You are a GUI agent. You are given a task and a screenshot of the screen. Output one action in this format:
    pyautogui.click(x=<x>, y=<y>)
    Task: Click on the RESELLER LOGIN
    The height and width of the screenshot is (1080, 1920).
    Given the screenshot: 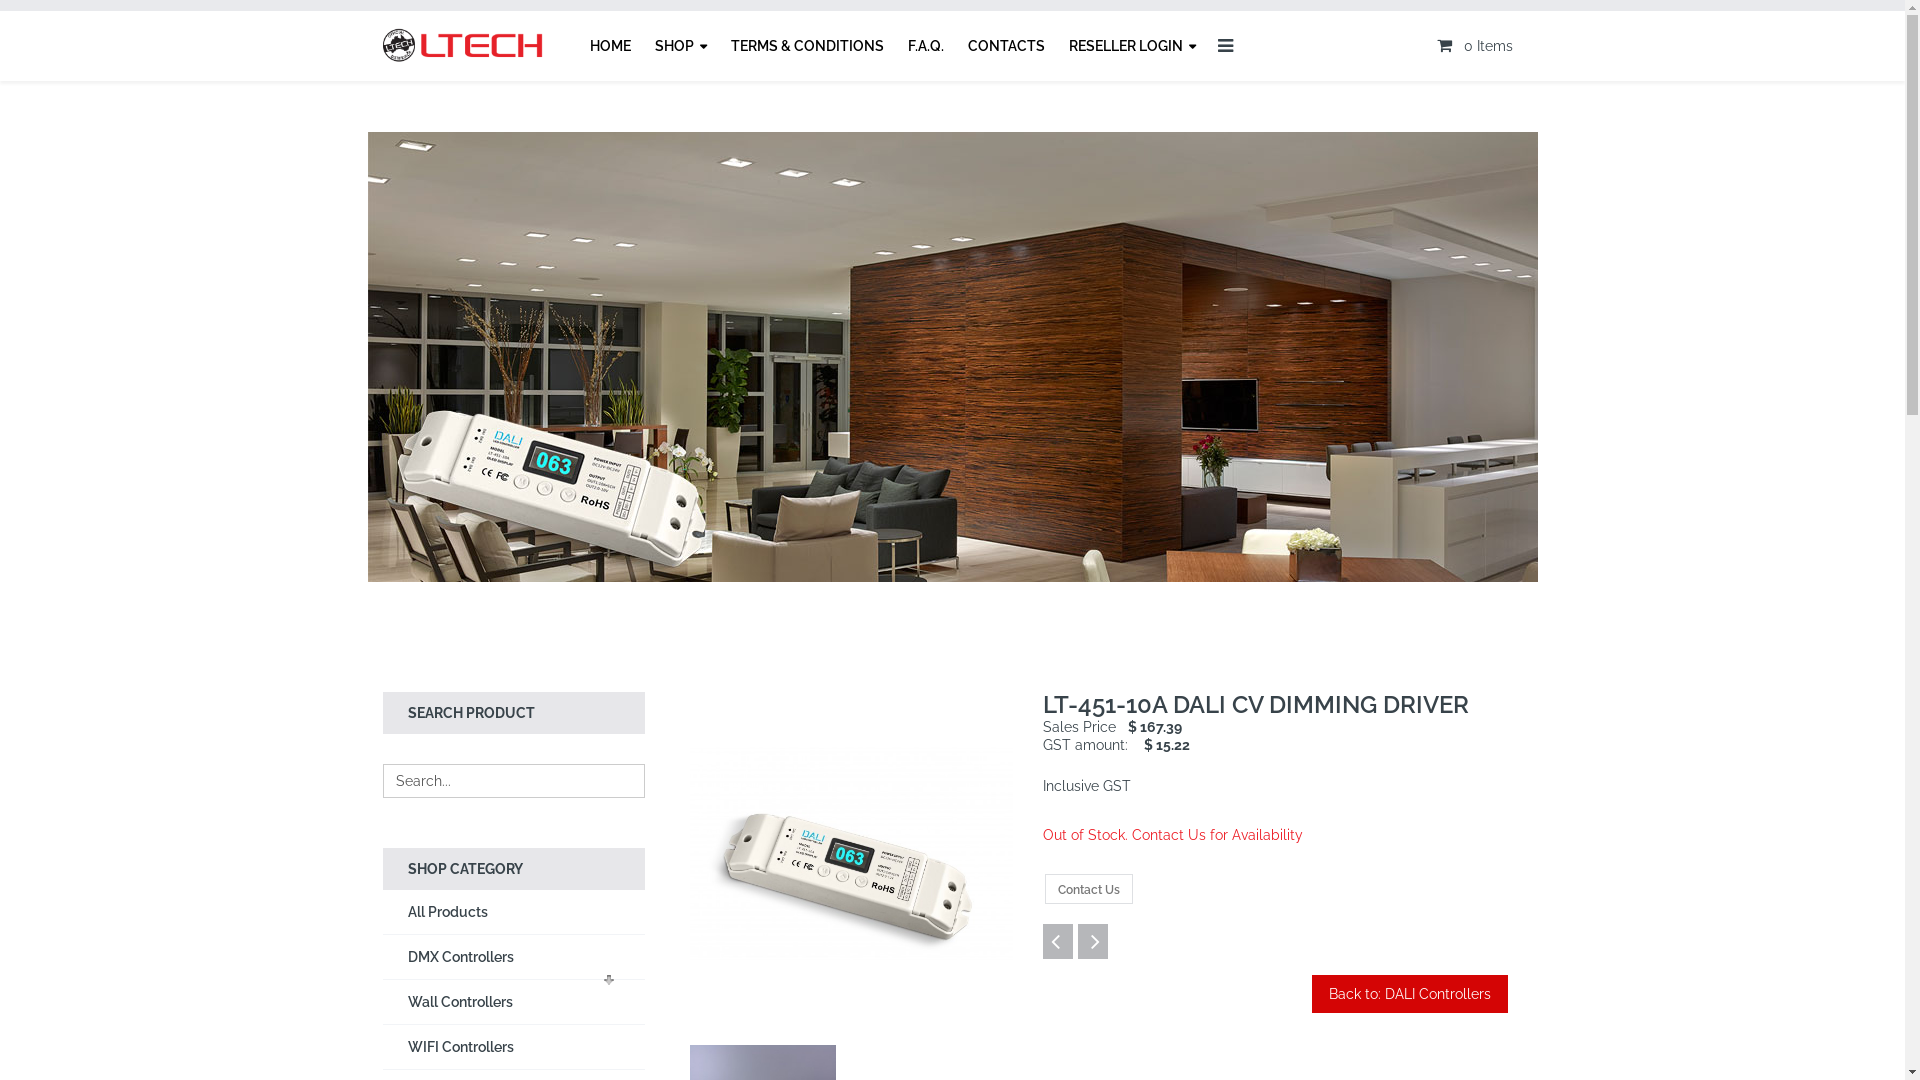 What is the action you would take?
    pyautogui.click(x=1132, y=46)
    